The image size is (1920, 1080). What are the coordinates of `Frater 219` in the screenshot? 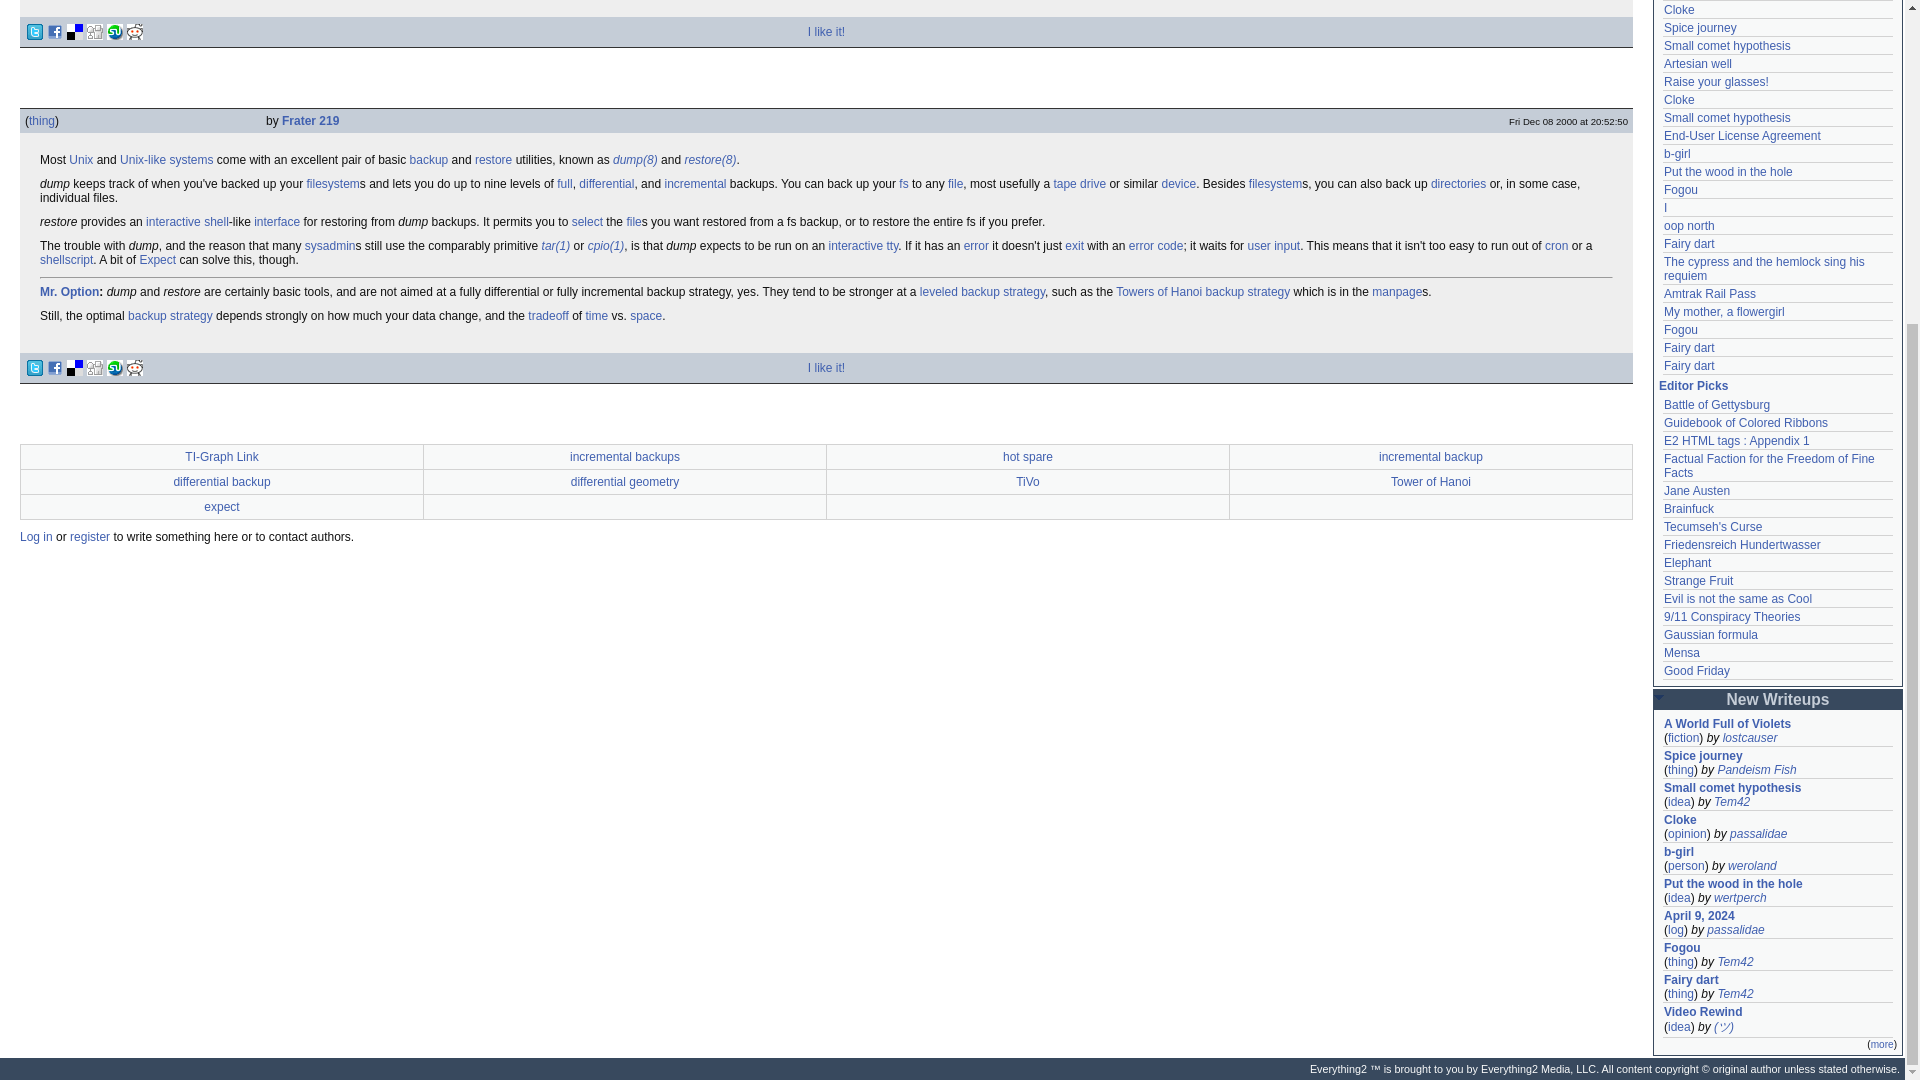 It's located at (310, 121).